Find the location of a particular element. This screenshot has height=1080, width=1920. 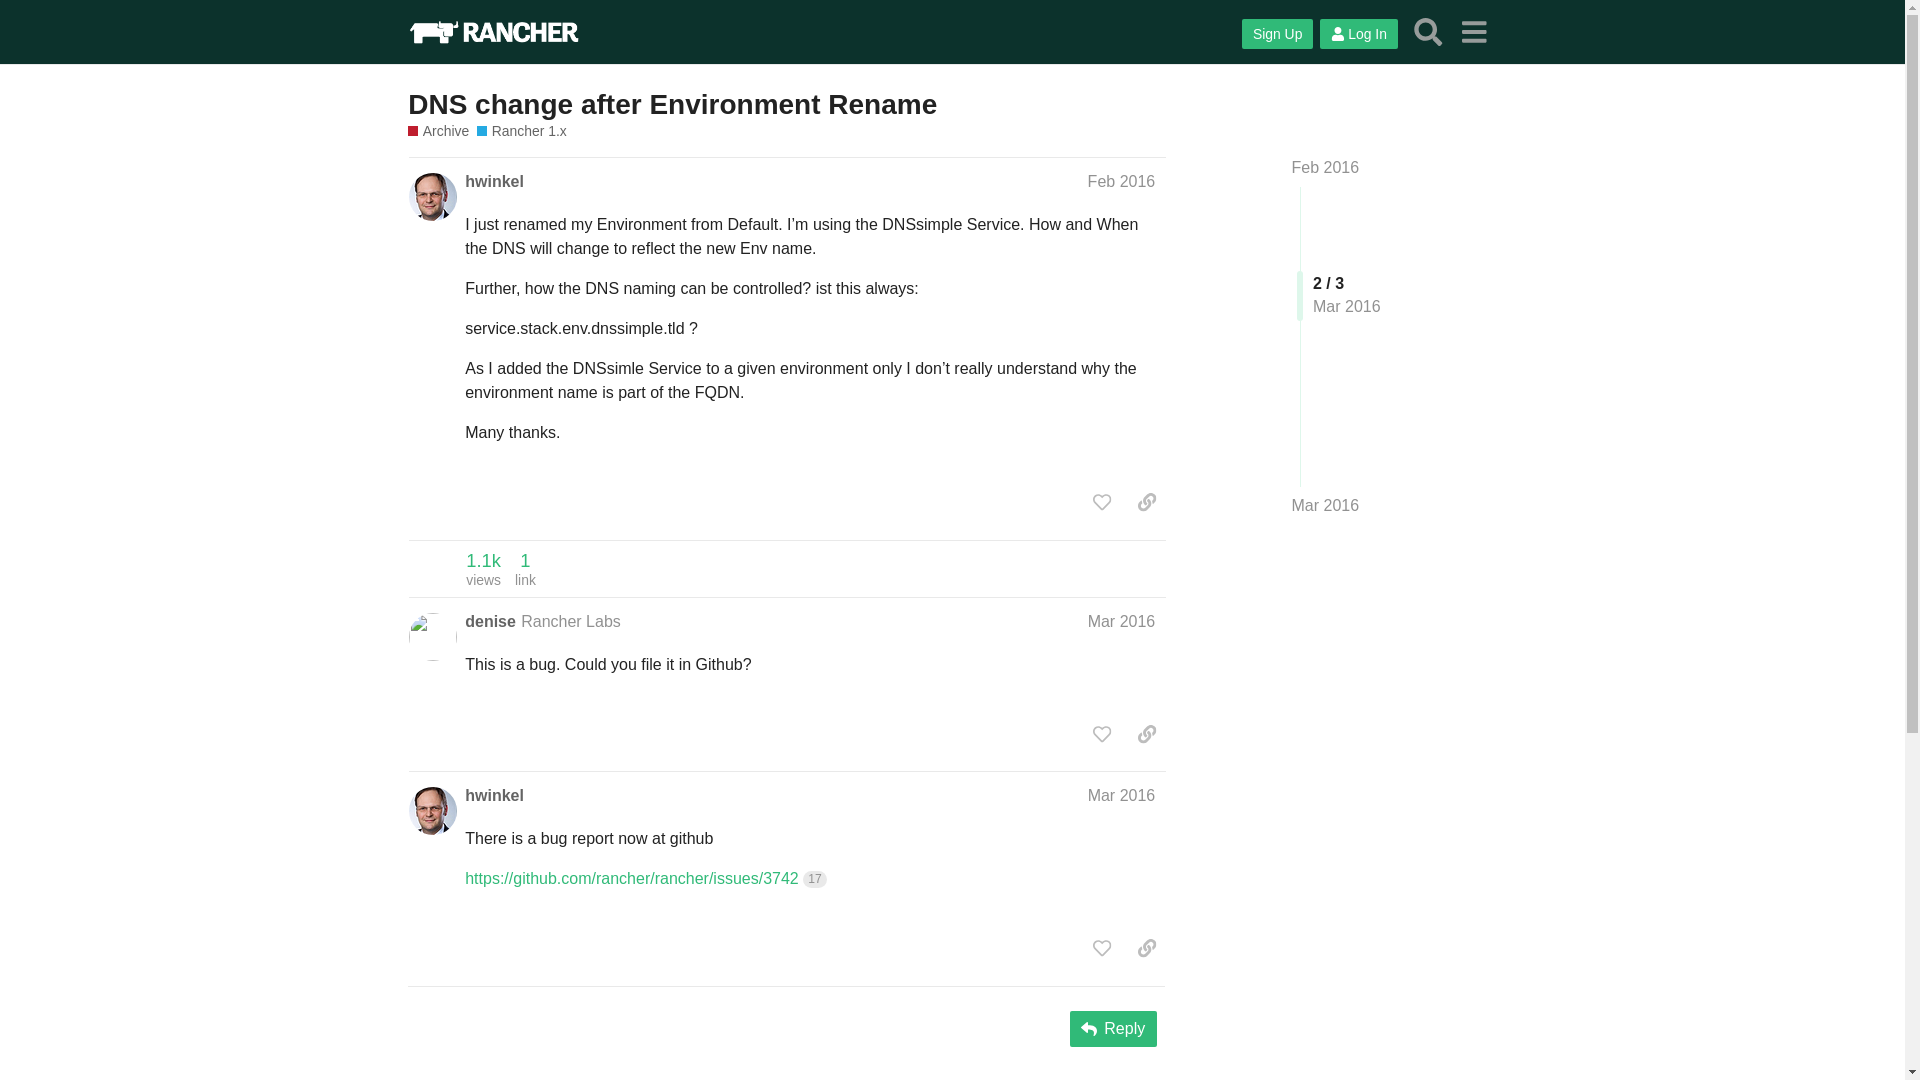

Mar 2016 is located at coordinates (482, 568).